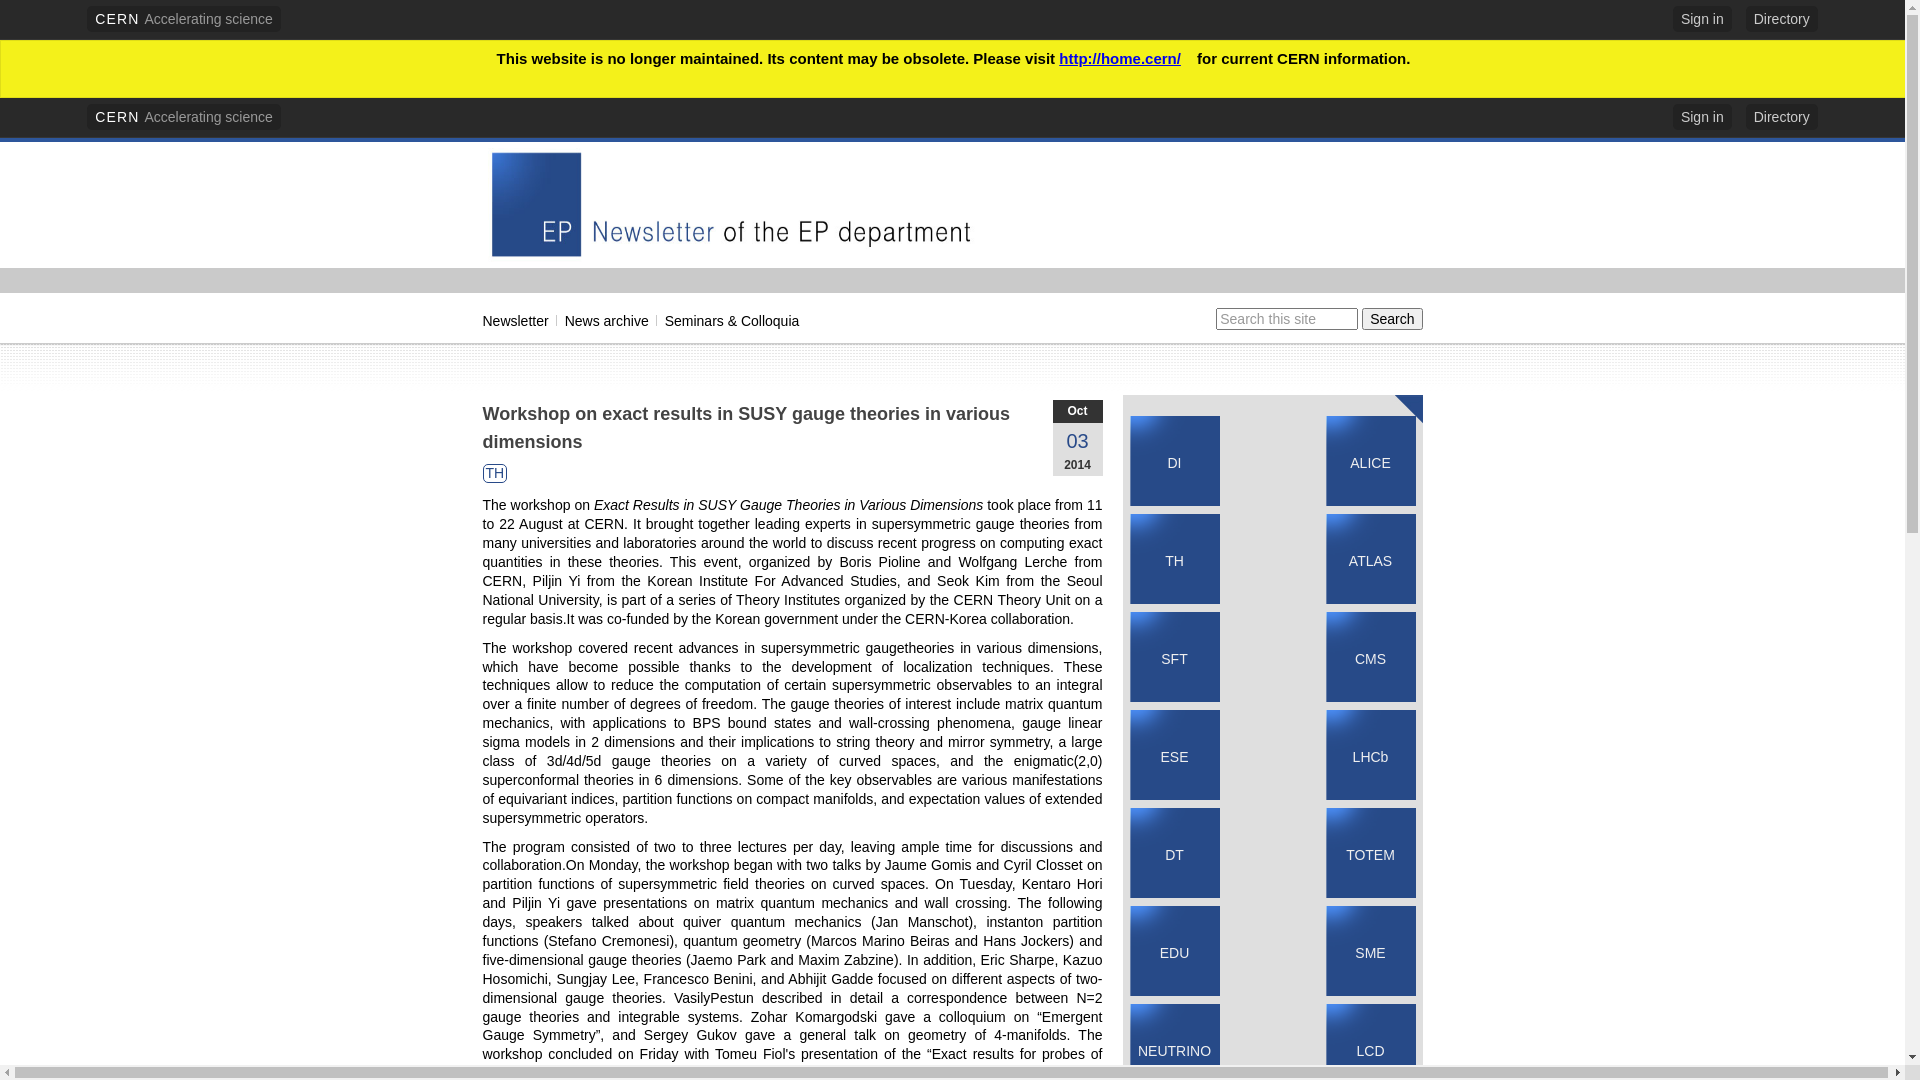 The image size is (1920, 1080). What do you see at coordinates (1370, 855) in the screenshot?
I see `TOTEM` at bounding box center [1370, 855].